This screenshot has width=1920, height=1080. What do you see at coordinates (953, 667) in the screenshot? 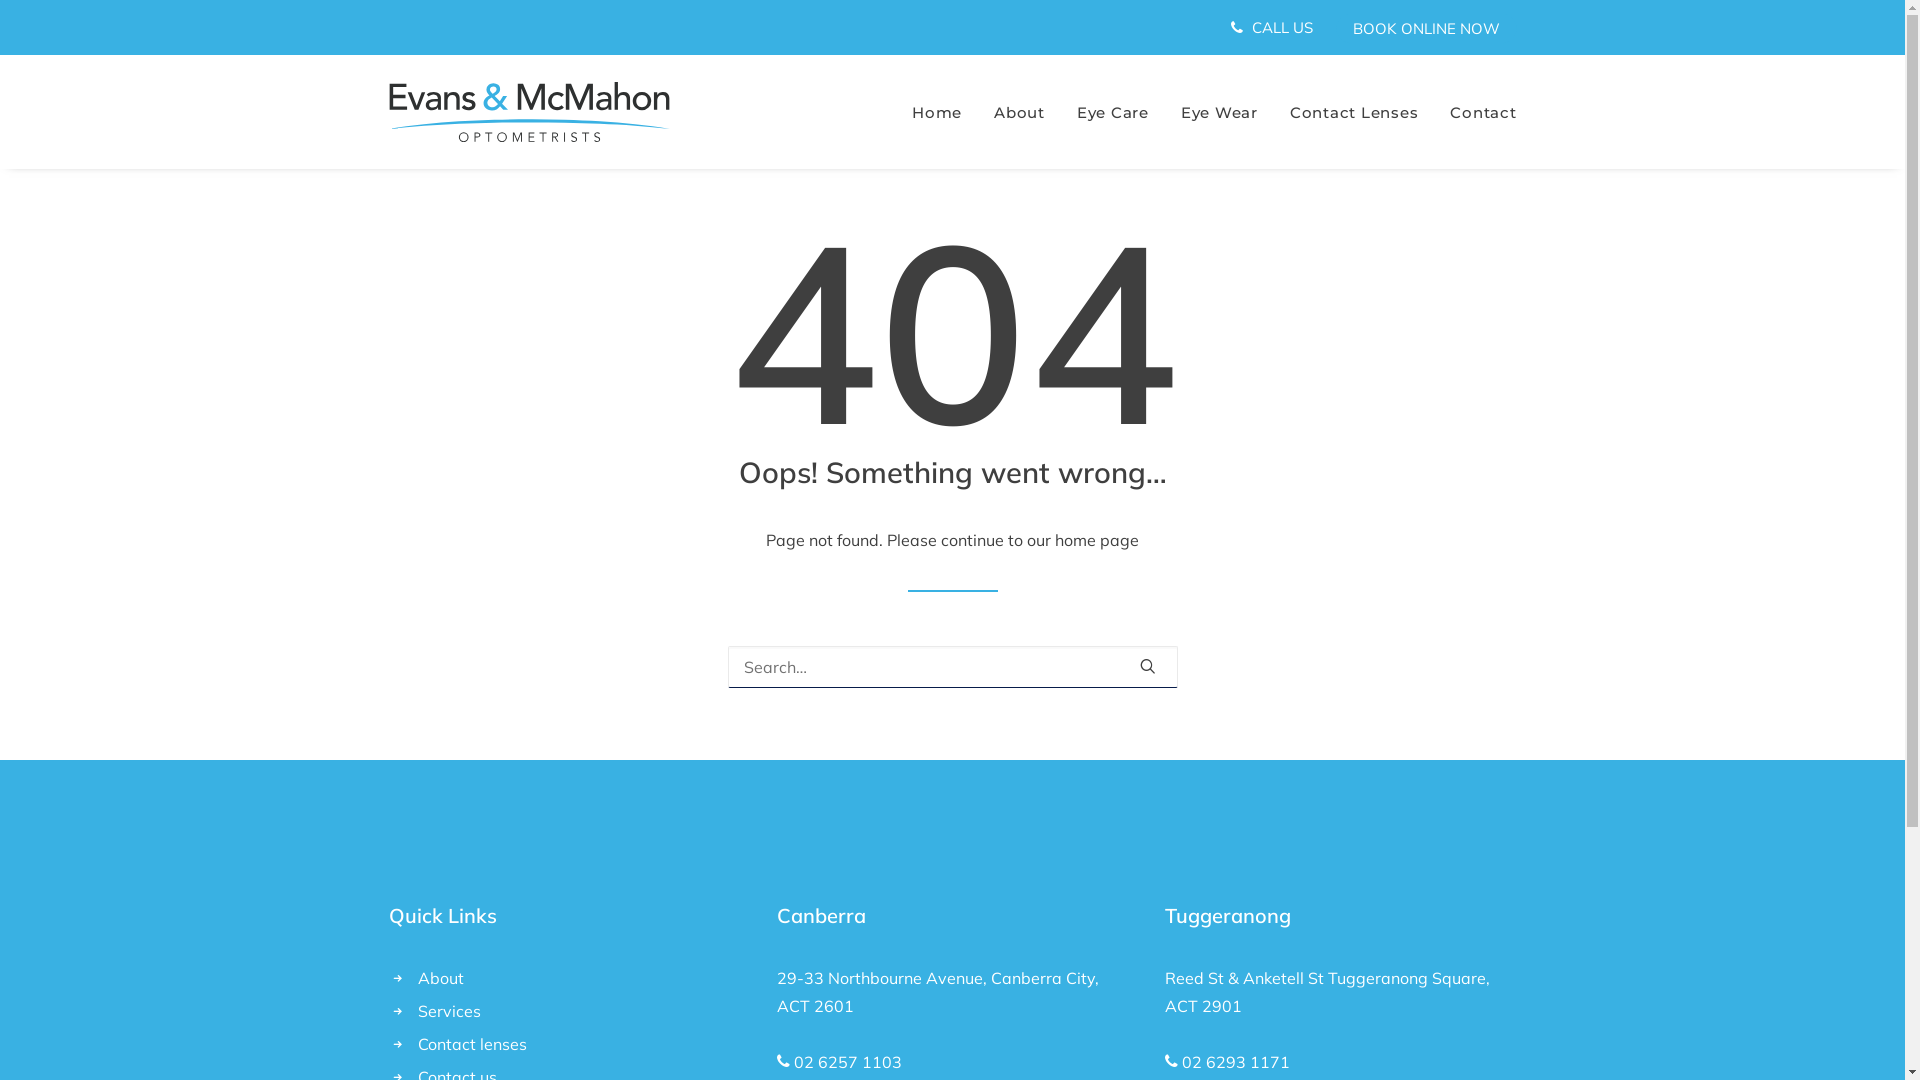
I see `Search for:` at bounding box center [953, 667].